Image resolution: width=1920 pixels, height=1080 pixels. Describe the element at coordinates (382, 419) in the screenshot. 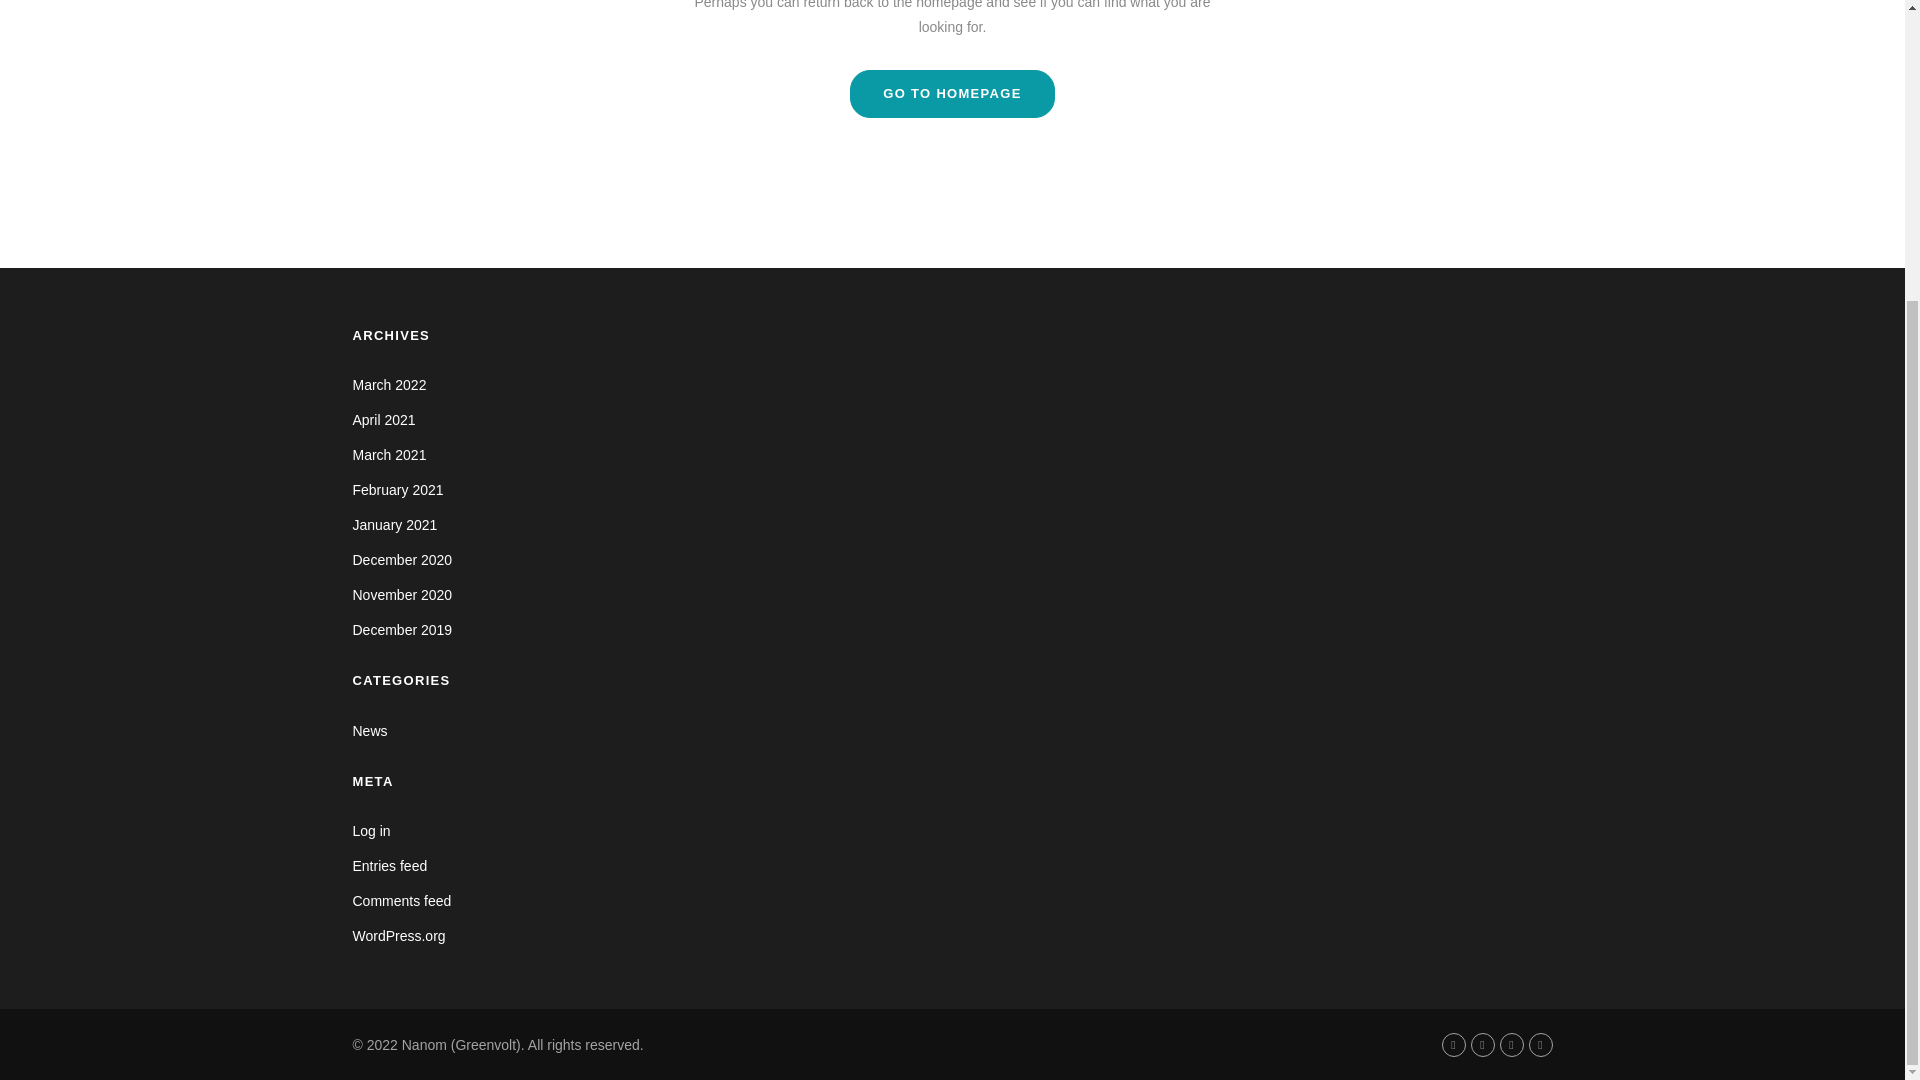

I see `April 2021` at that location.